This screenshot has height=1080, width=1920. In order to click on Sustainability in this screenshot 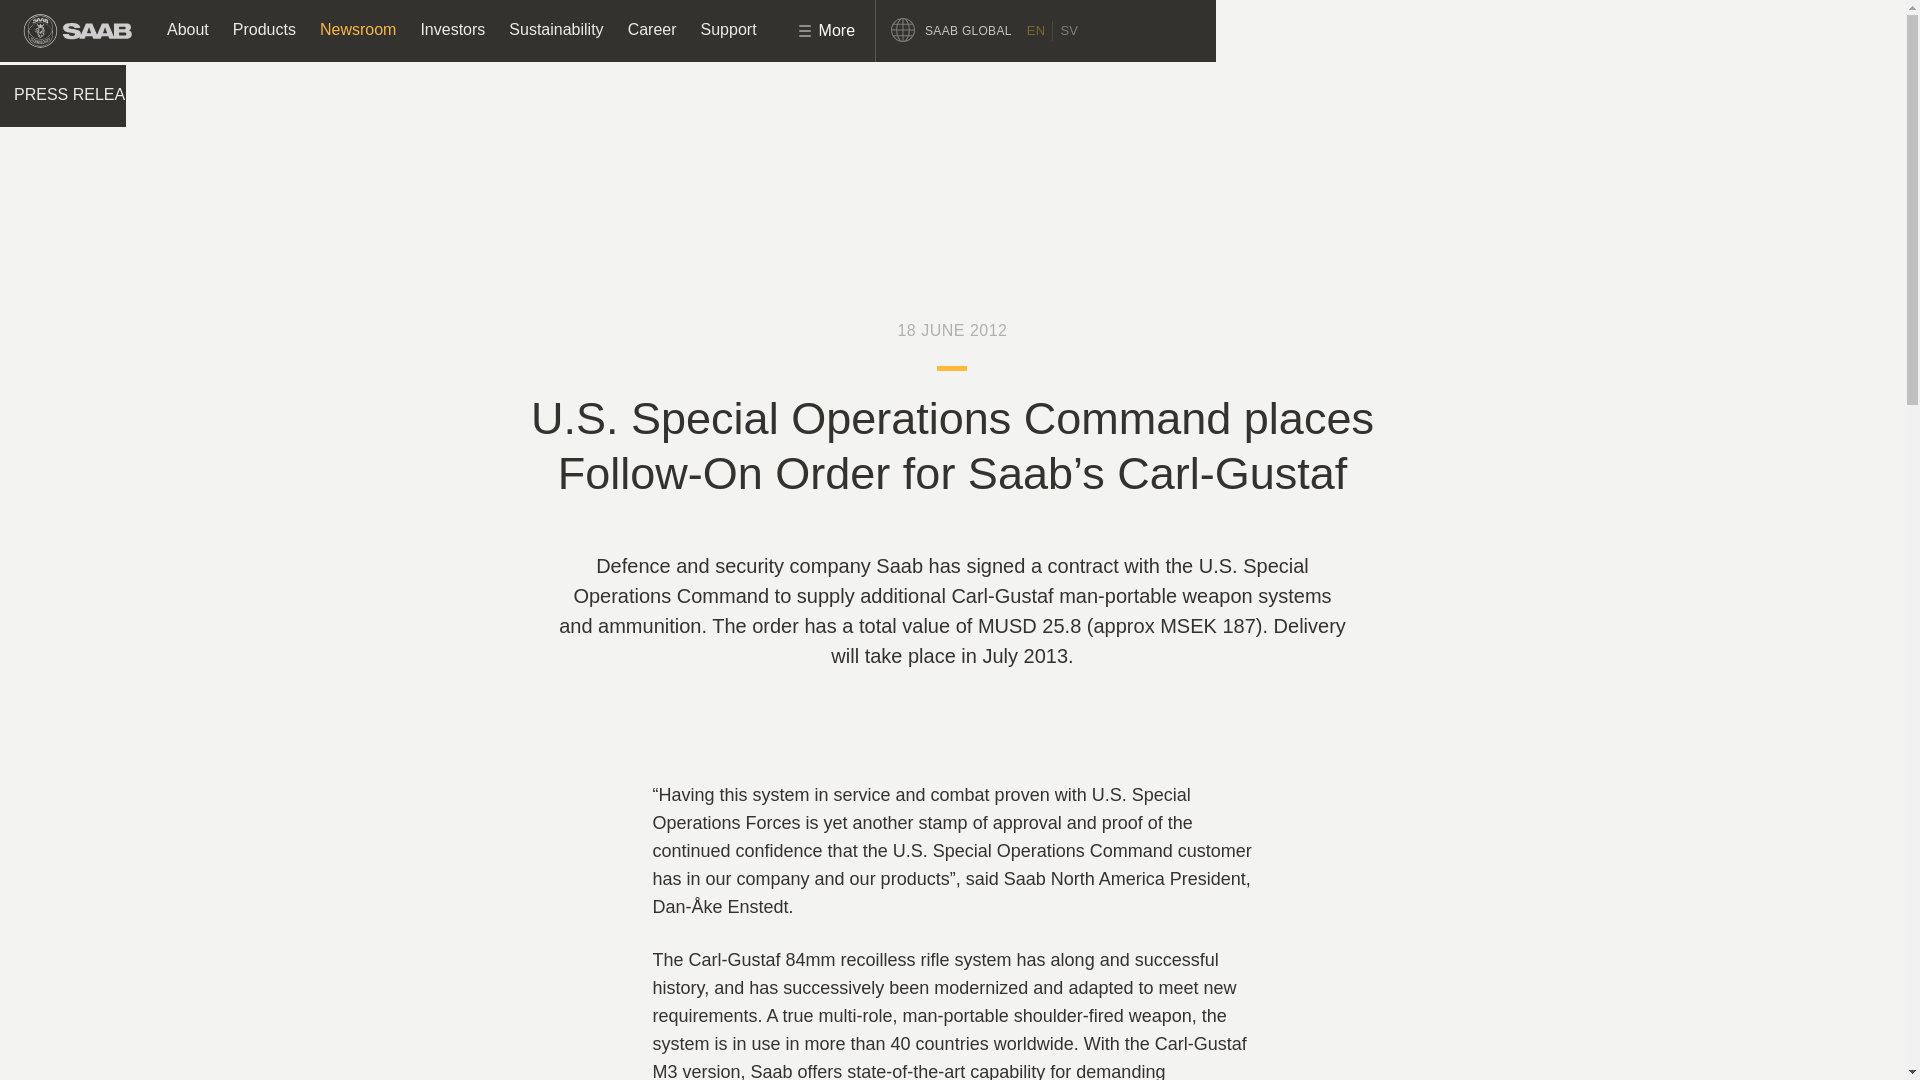, I will do `click(556, 30)`.